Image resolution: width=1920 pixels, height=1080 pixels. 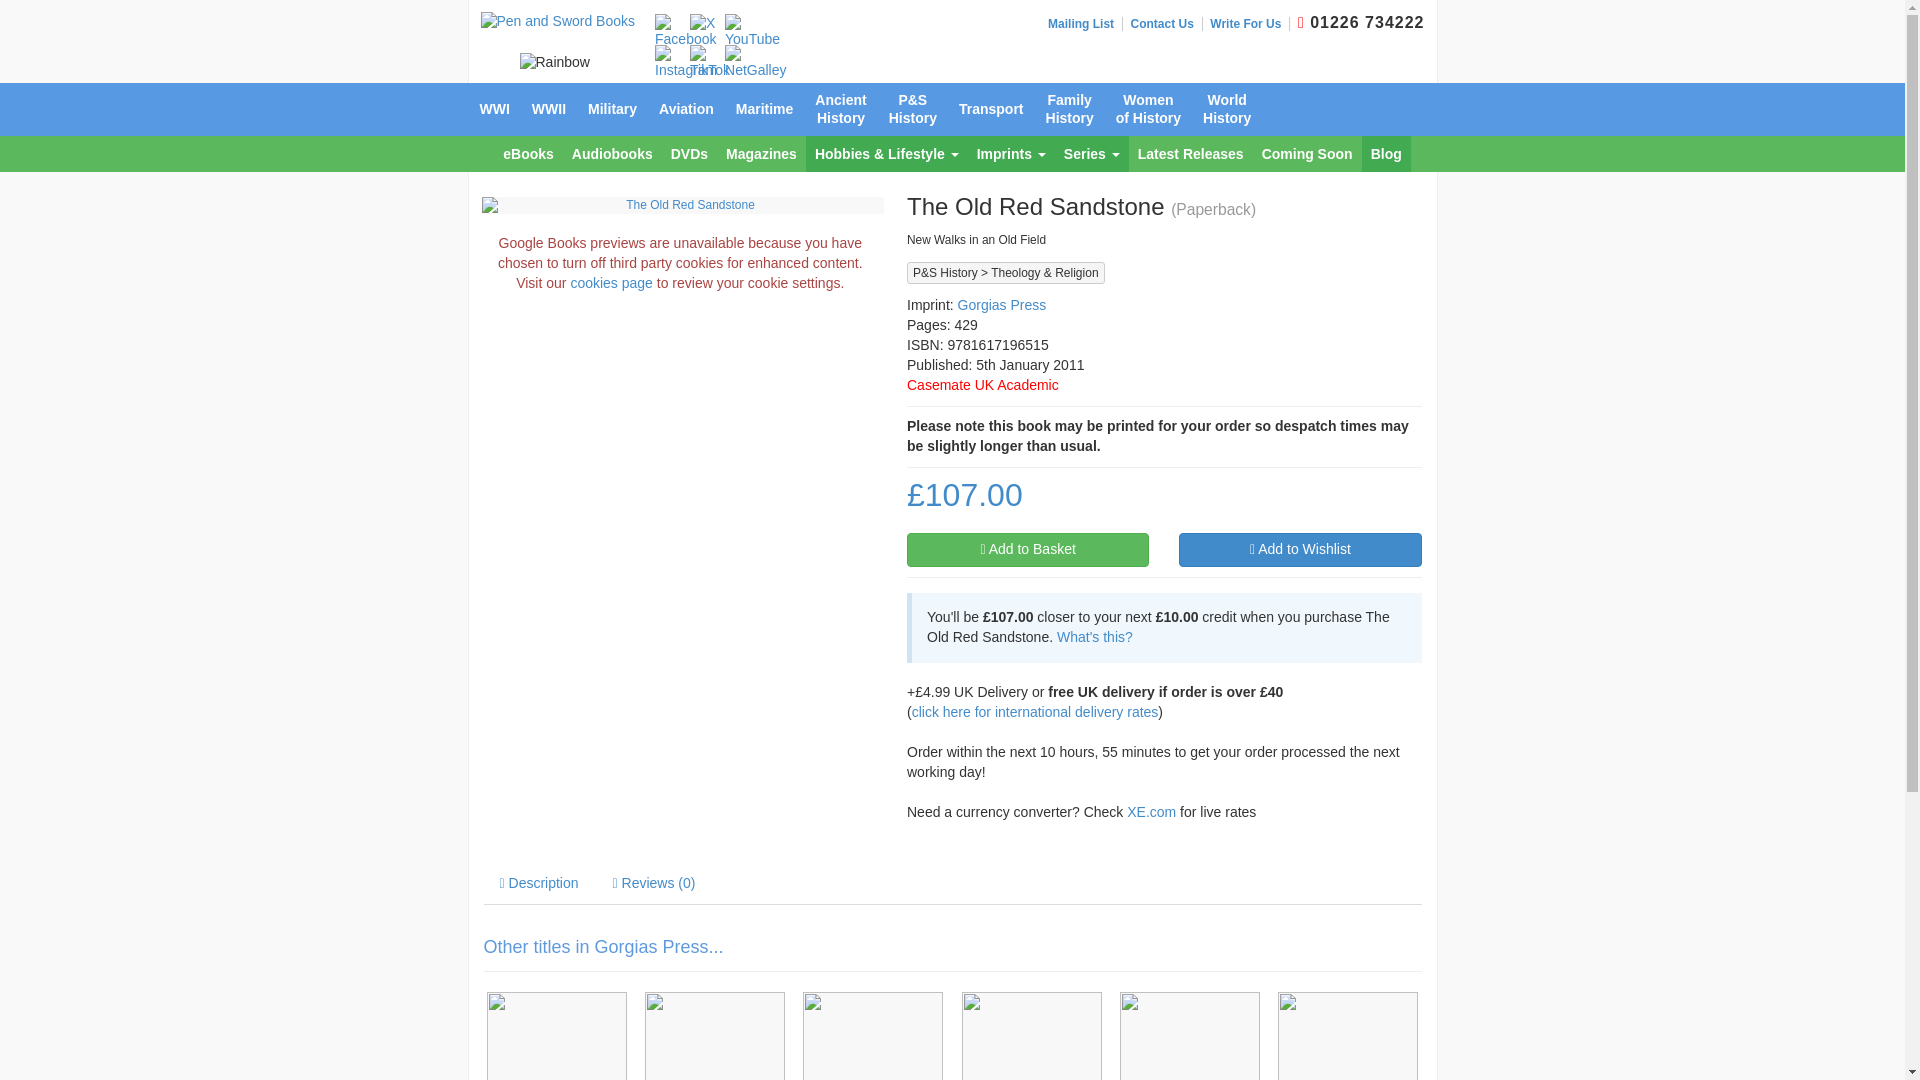 I want to click on Mailing List, so click(x=1086, y=24).